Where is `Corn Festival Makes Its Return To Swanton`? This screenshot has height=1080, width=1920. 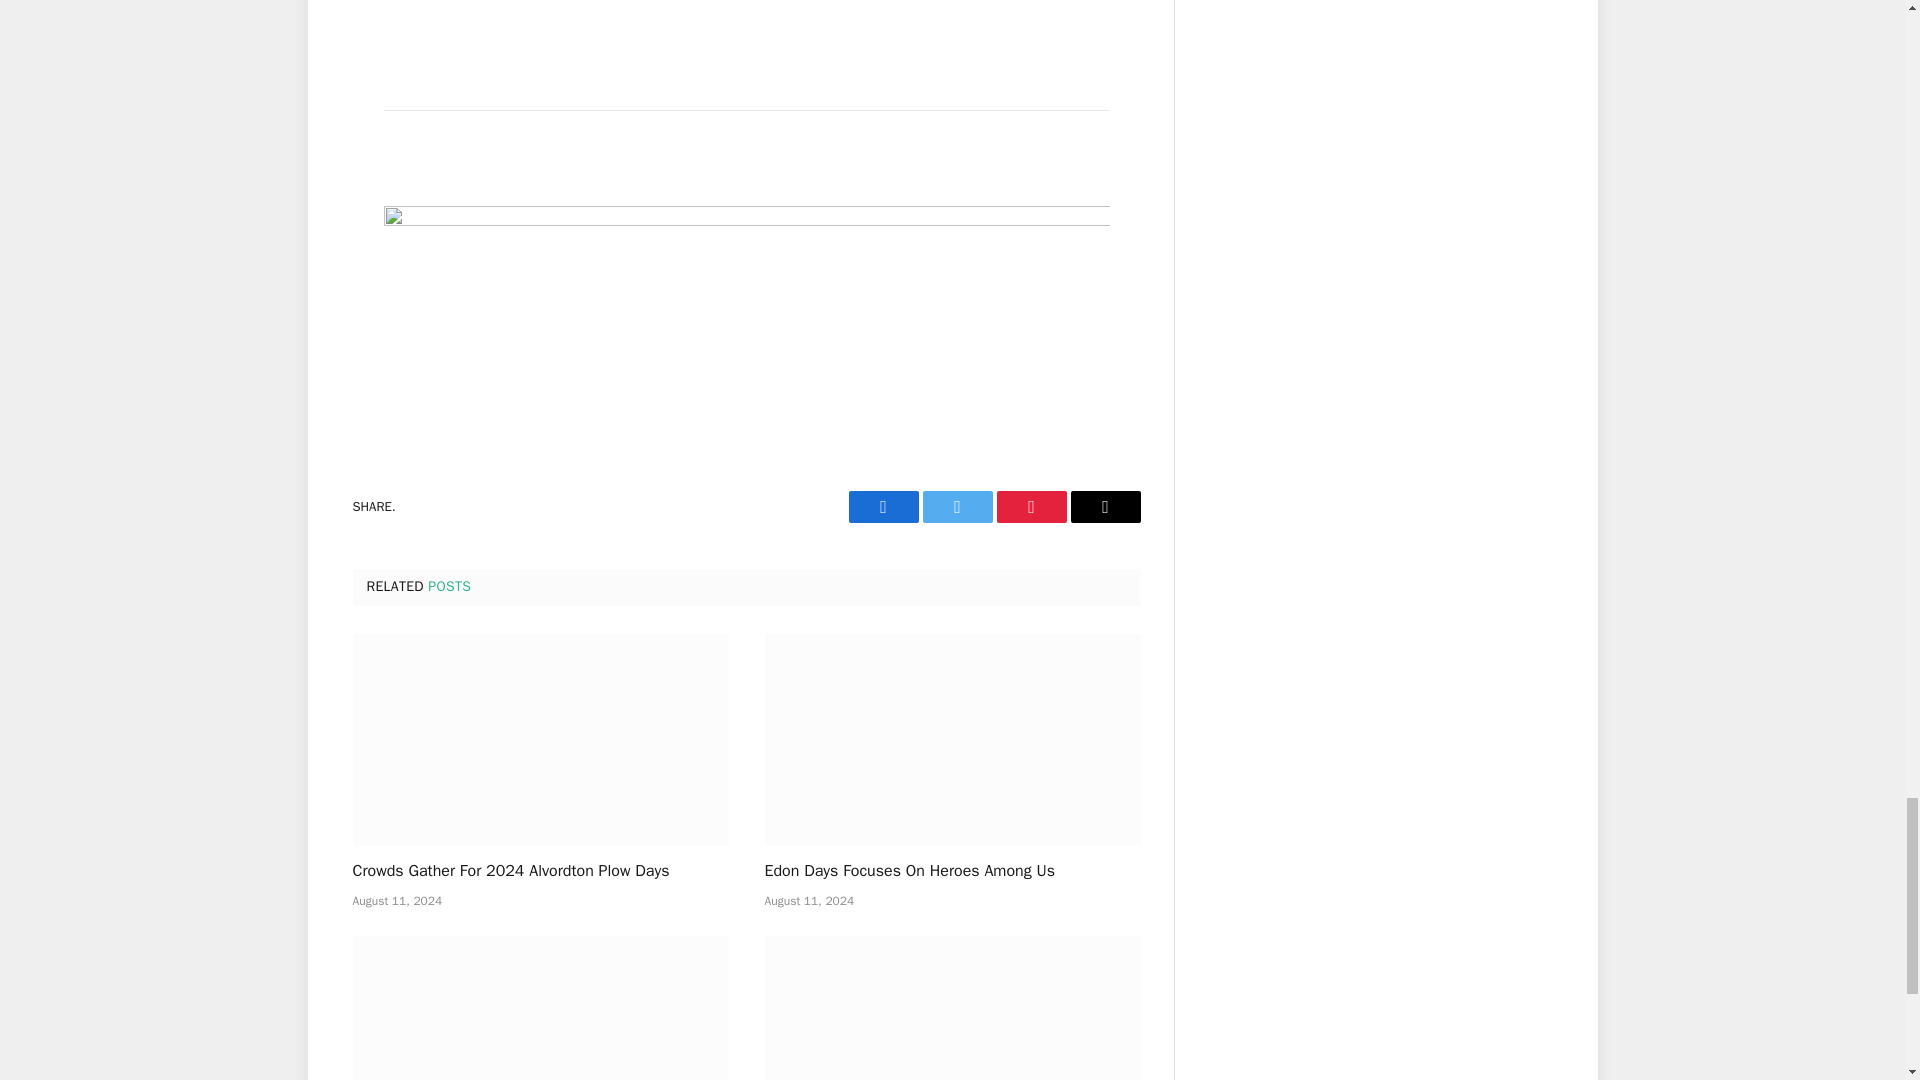
Corn Festival Makes Its Return To Swanton is located at coordinates (539, 1008).